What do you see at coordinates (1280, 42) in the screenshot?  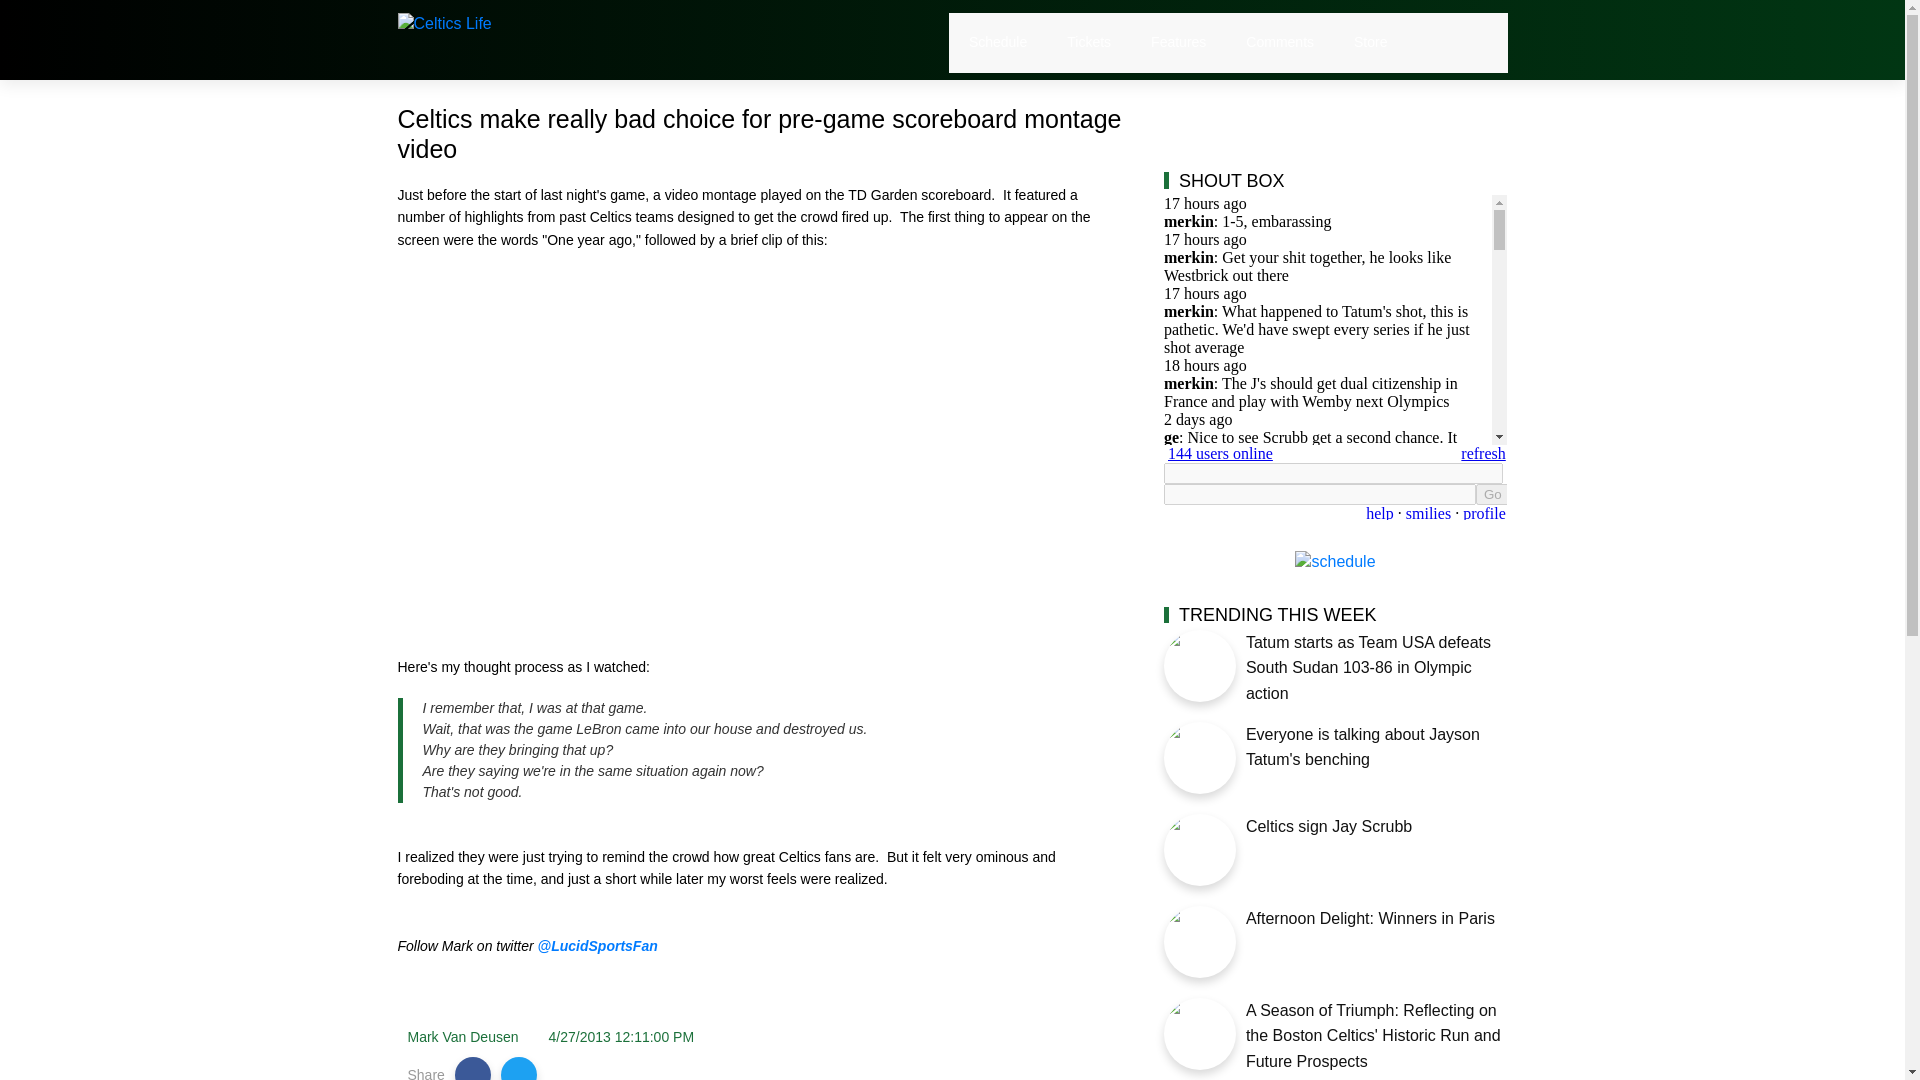 I see `Comments` at bounding box center [1280, 42].